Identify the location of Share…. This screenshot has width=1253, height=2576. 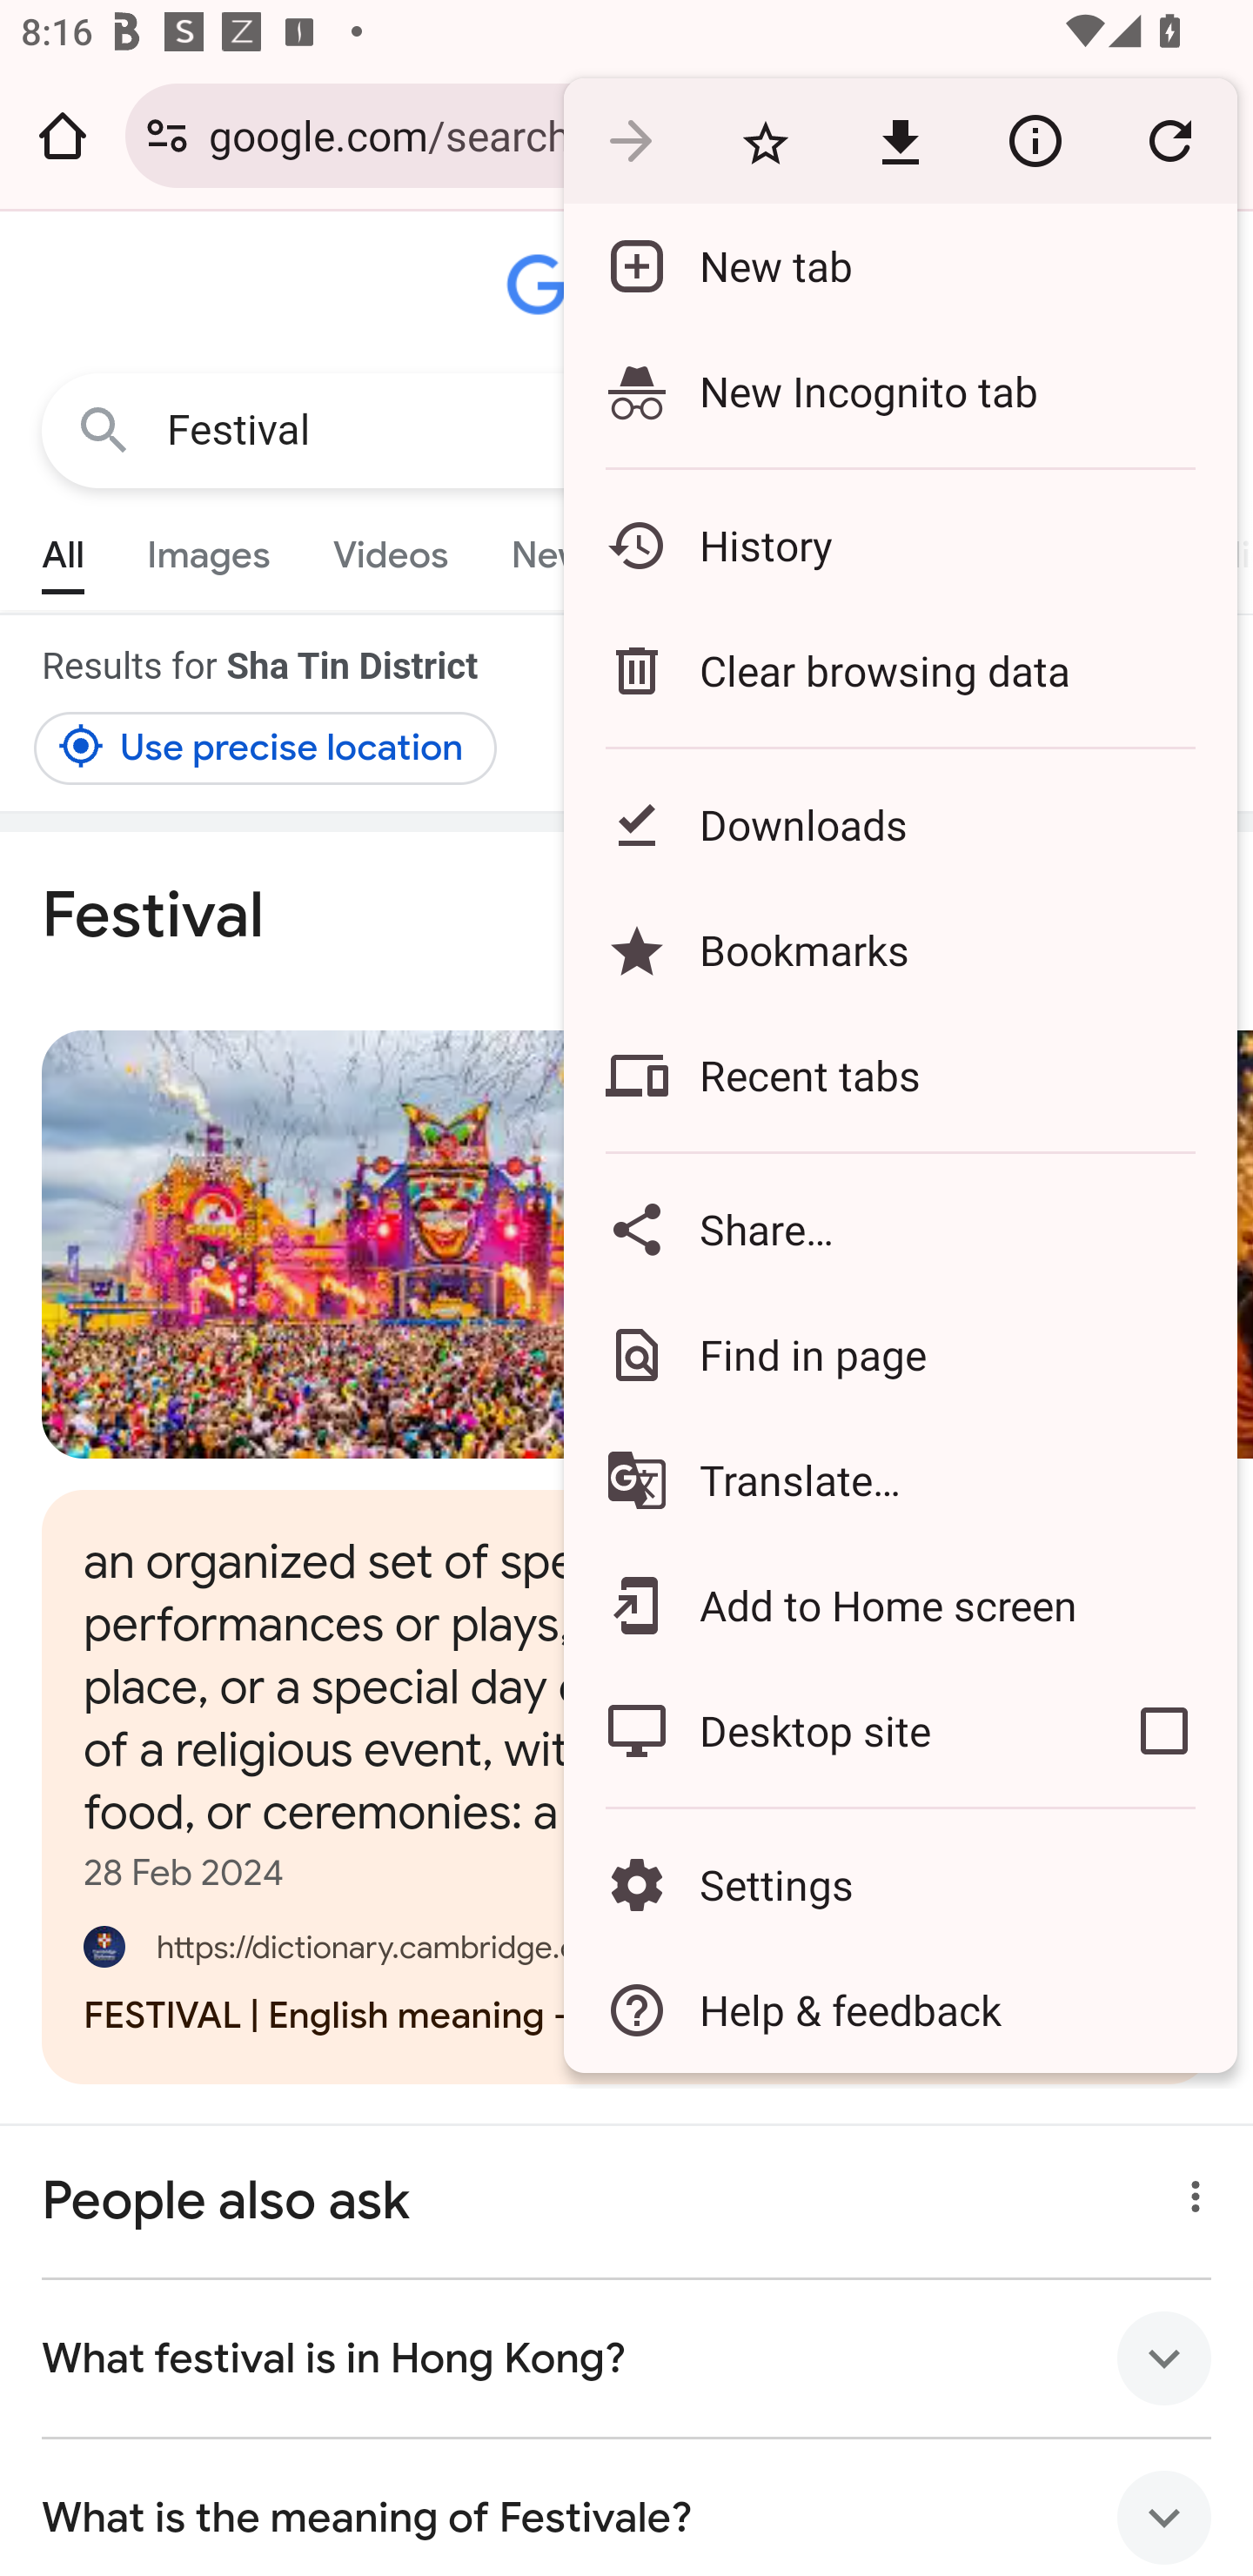
(901, 1229).